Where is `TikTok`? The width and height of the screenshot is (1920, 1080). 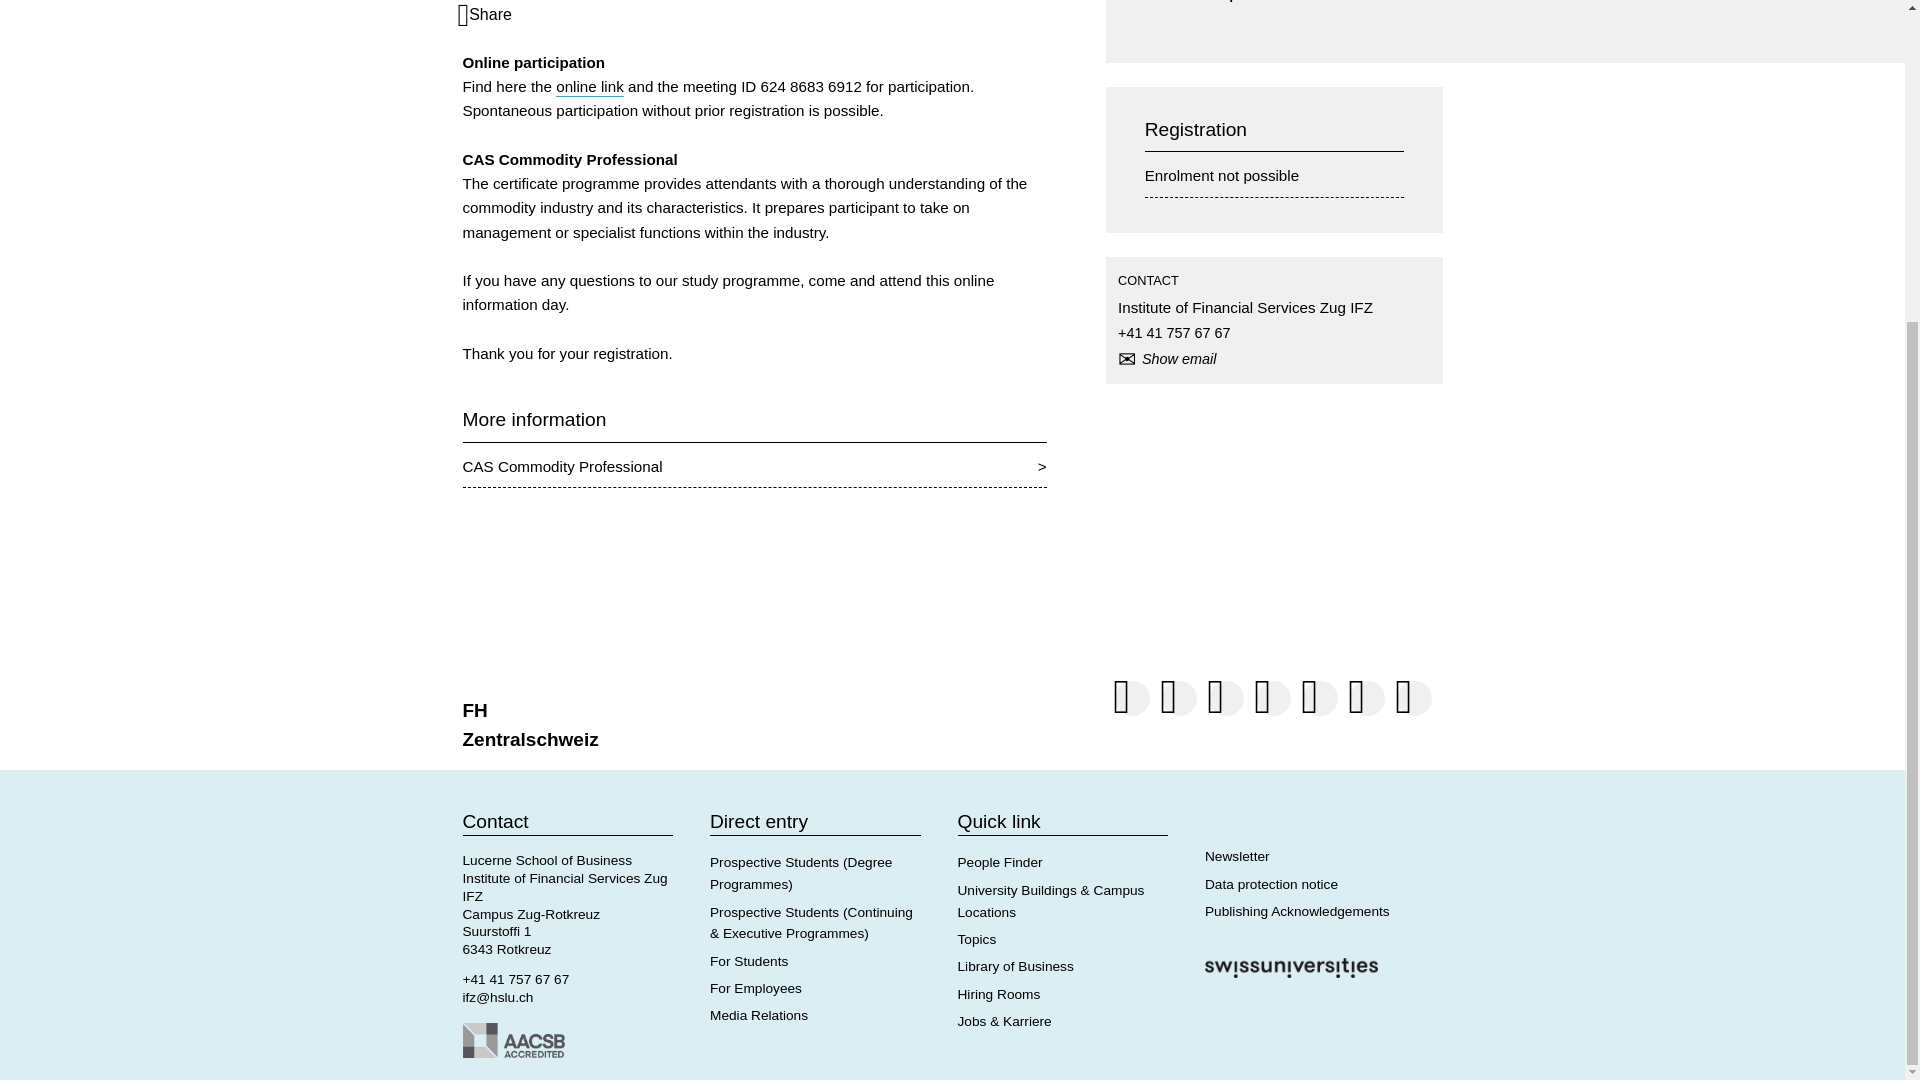 TikTok is located at coordinates (1226, 700).